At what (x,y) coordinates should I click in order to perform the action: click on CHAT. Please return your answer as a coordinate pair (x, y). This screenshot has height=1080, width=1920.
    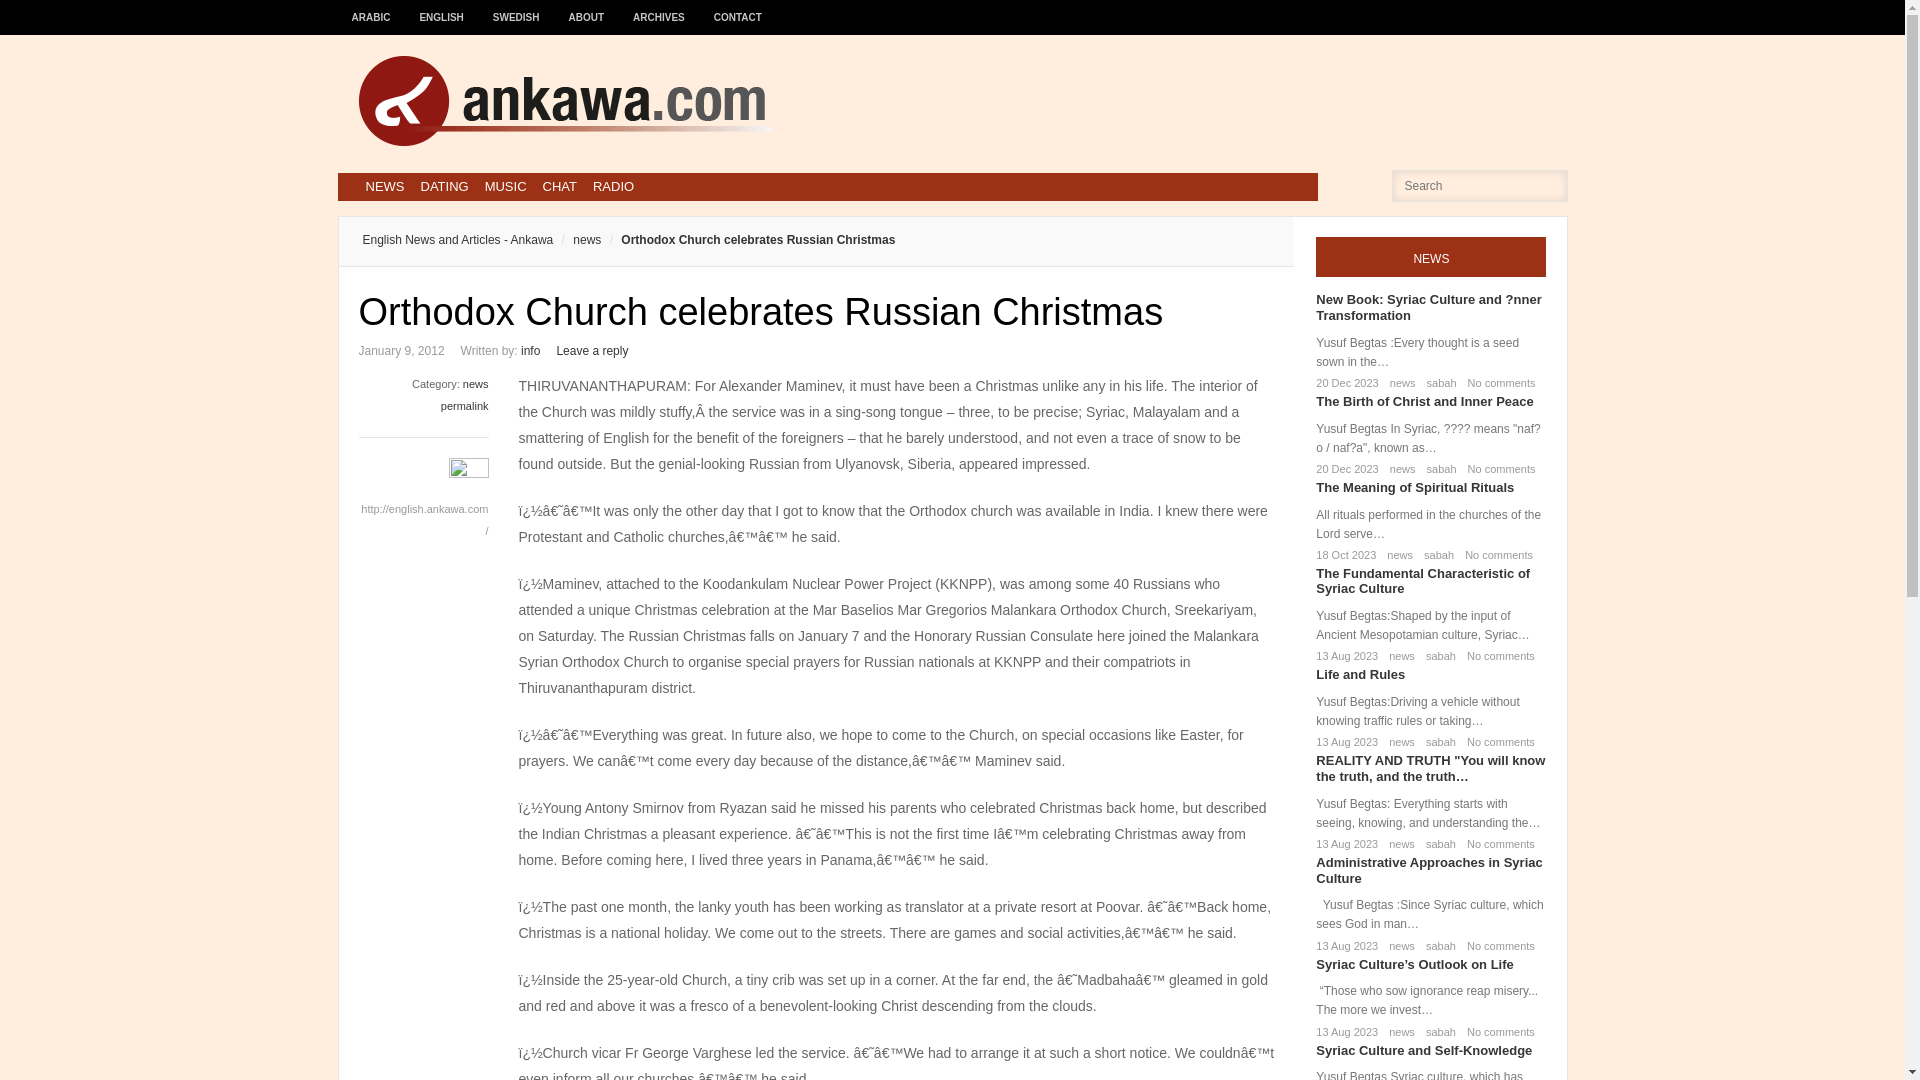
    Looking at the image, I should click on (560, 186).